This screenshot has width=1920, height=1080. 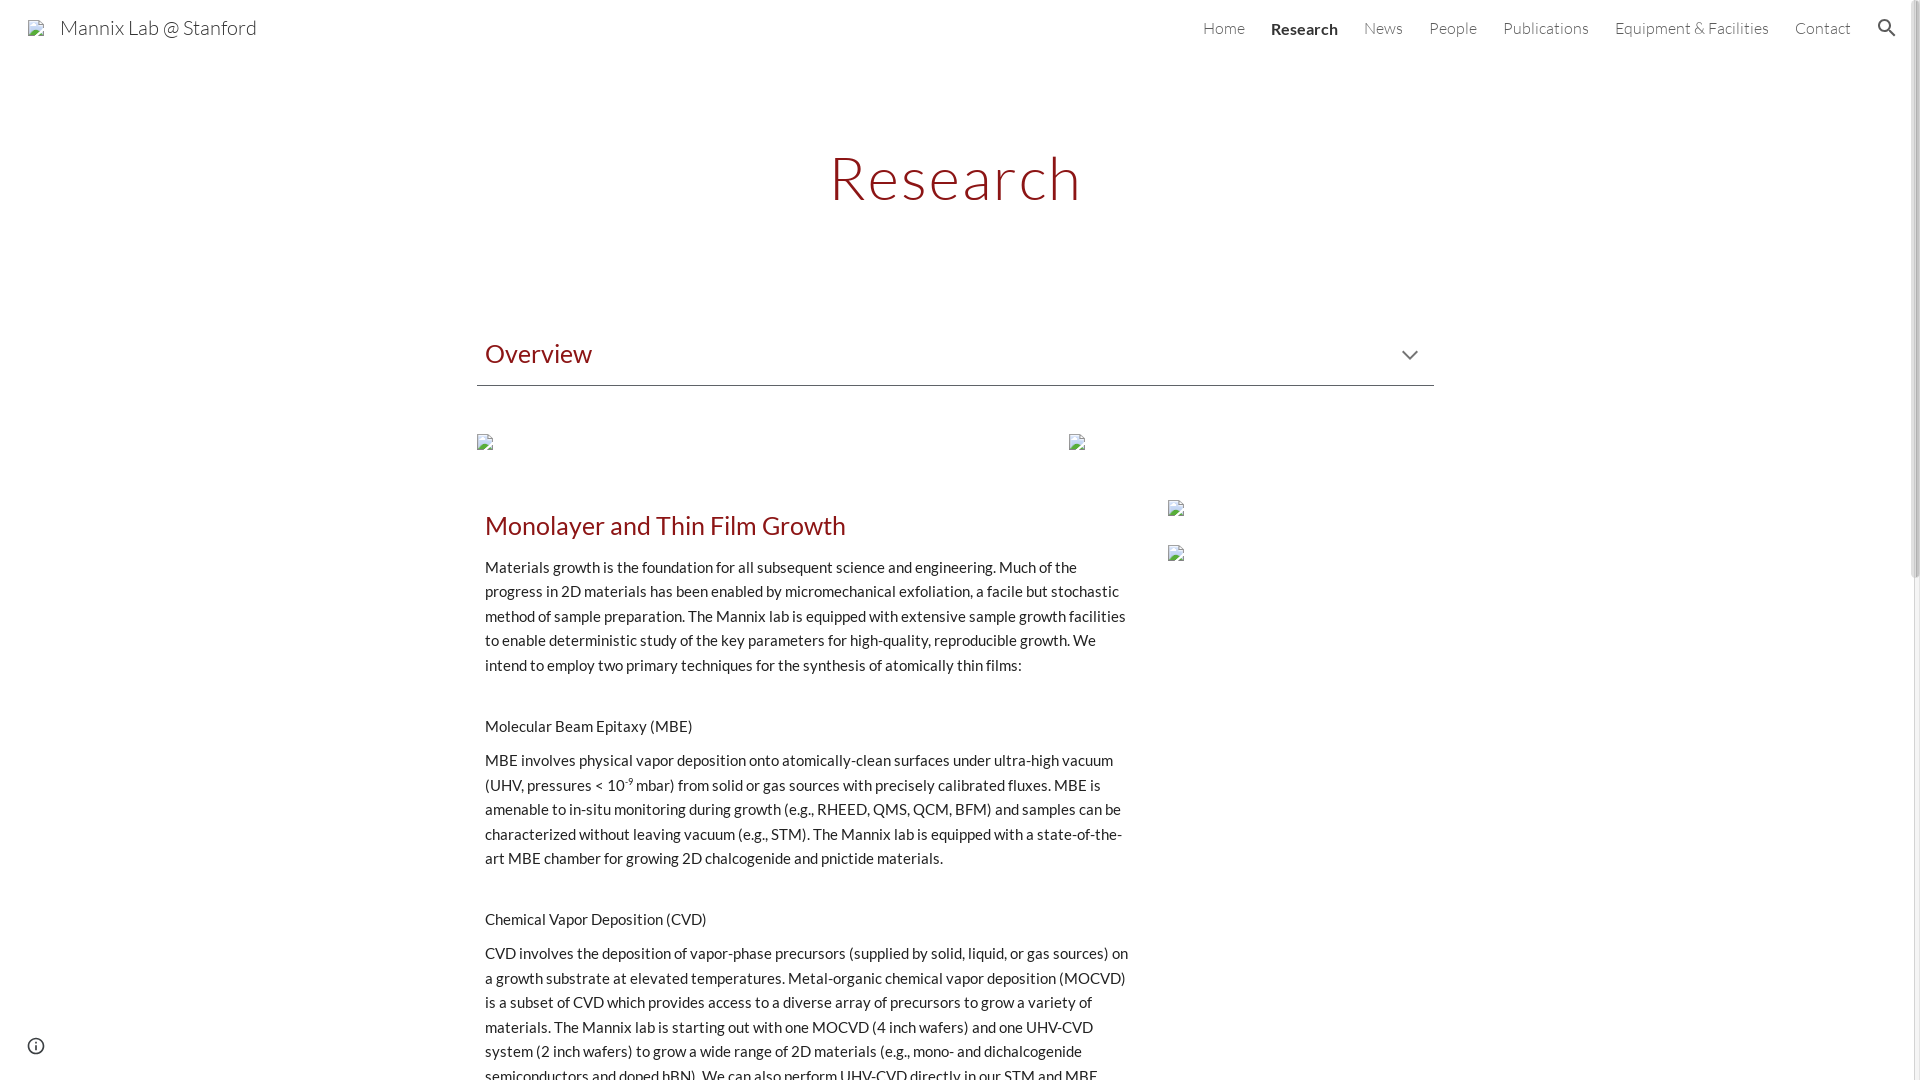 What do you see at coordinates (1823, 28) in the screenshot?
I see `Contact` at bounding box center [1823, 28].